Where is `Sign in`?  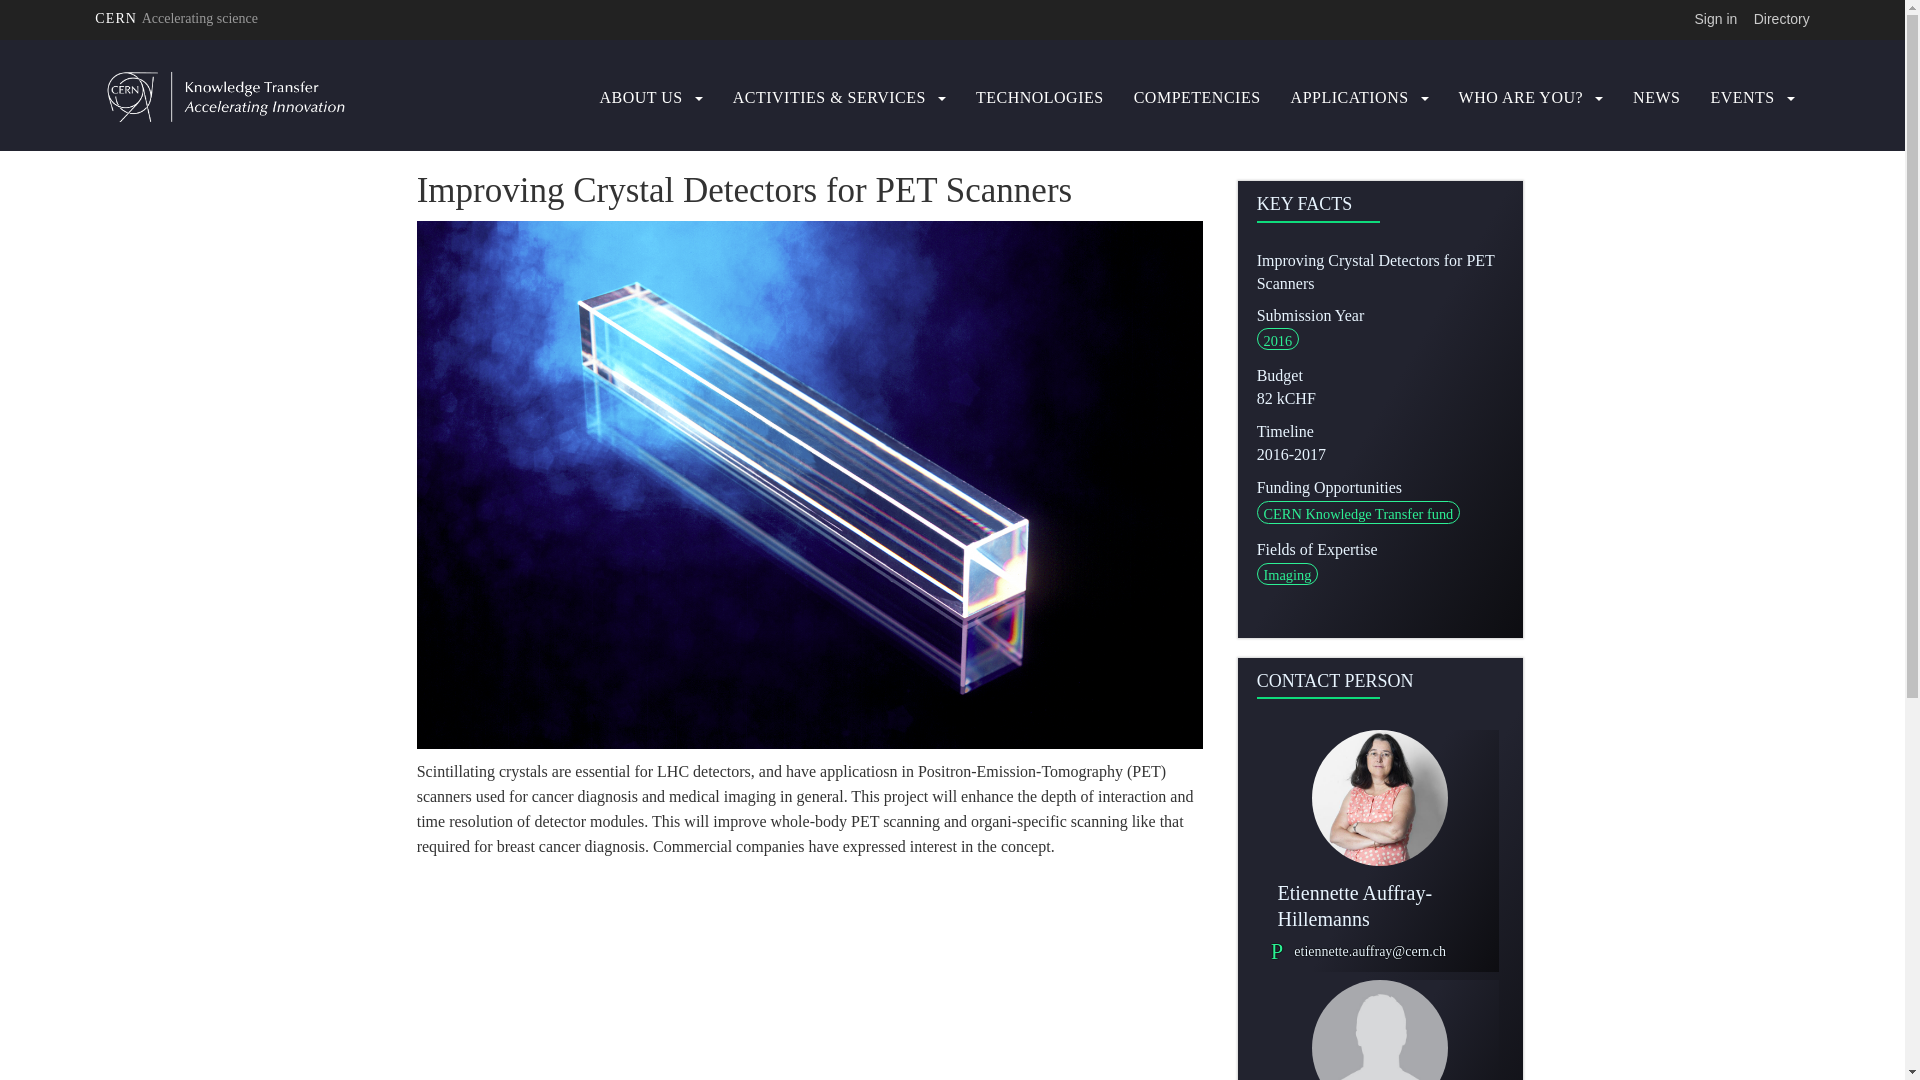
Sign in is located at coordinates (1716, 19).